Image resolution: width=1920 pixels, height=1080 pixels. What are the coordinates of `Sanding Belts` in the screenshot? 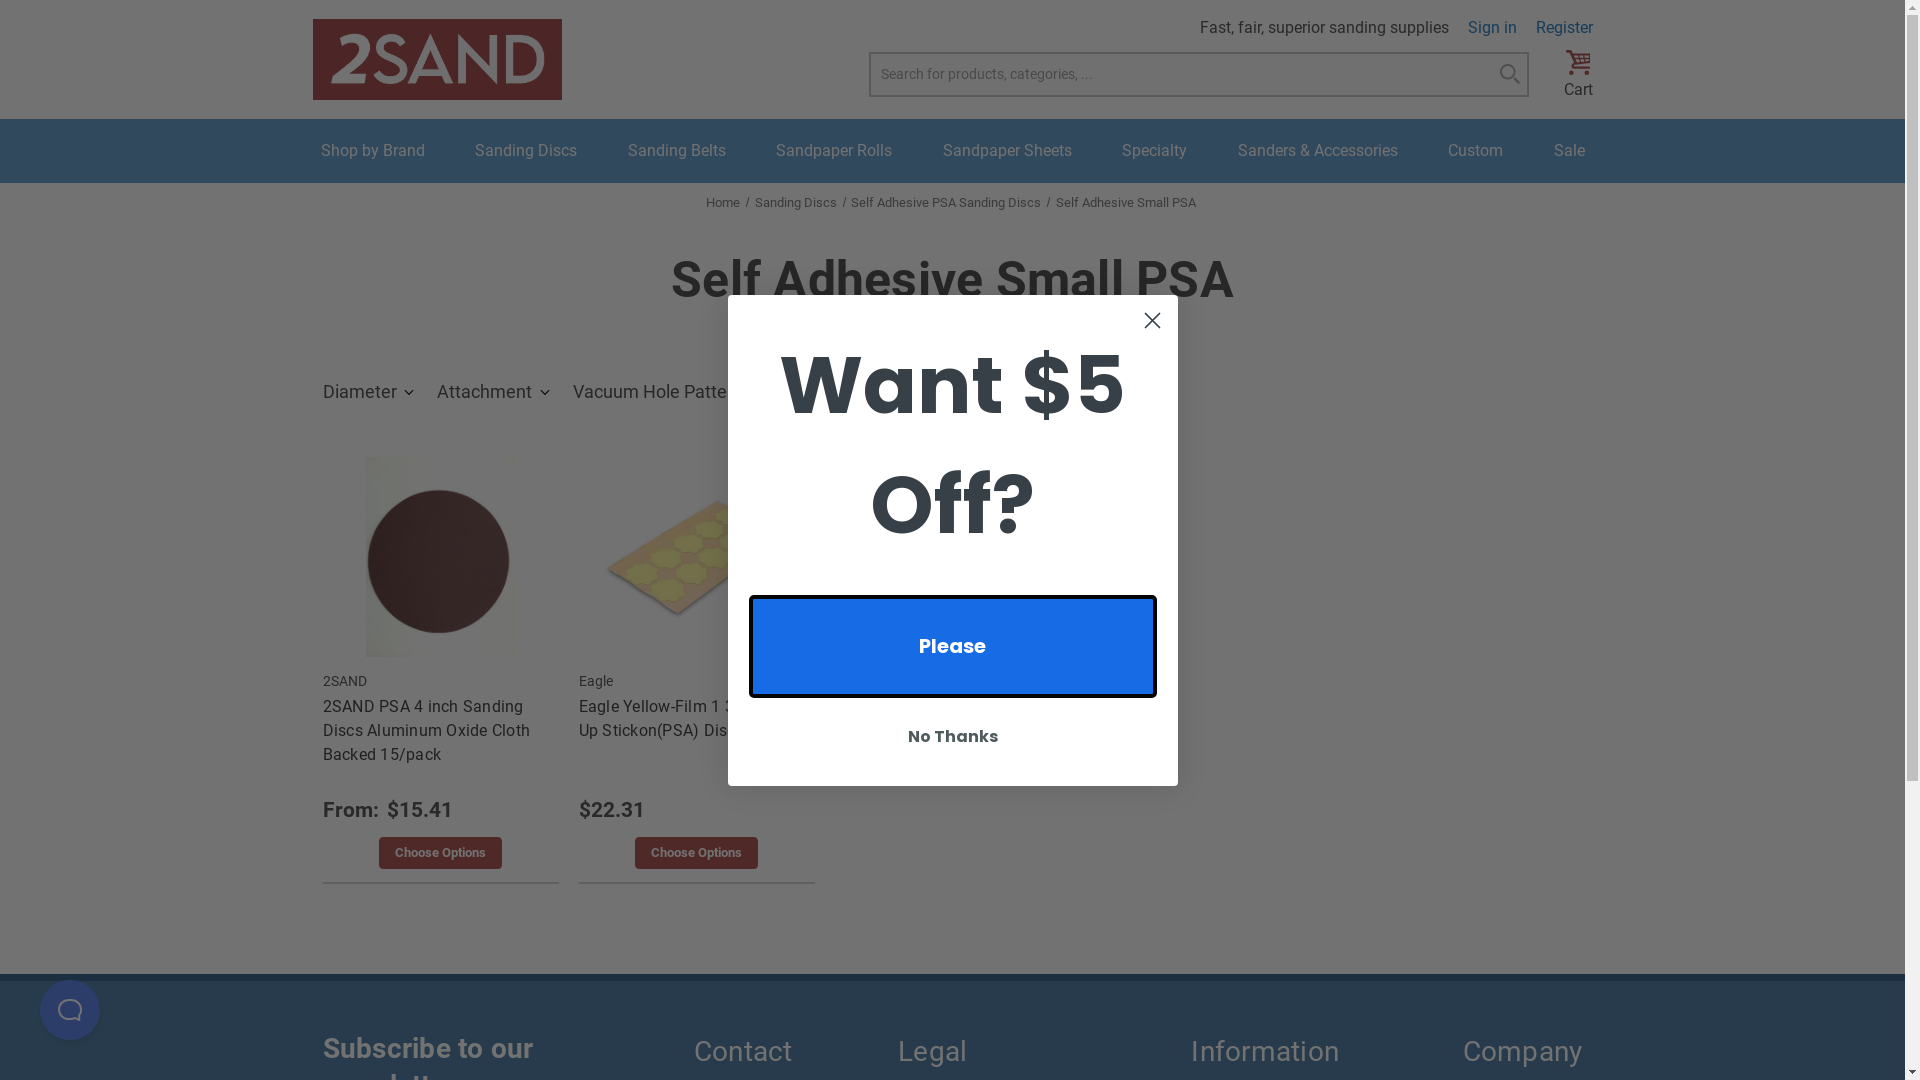 It's located at (677, 151).